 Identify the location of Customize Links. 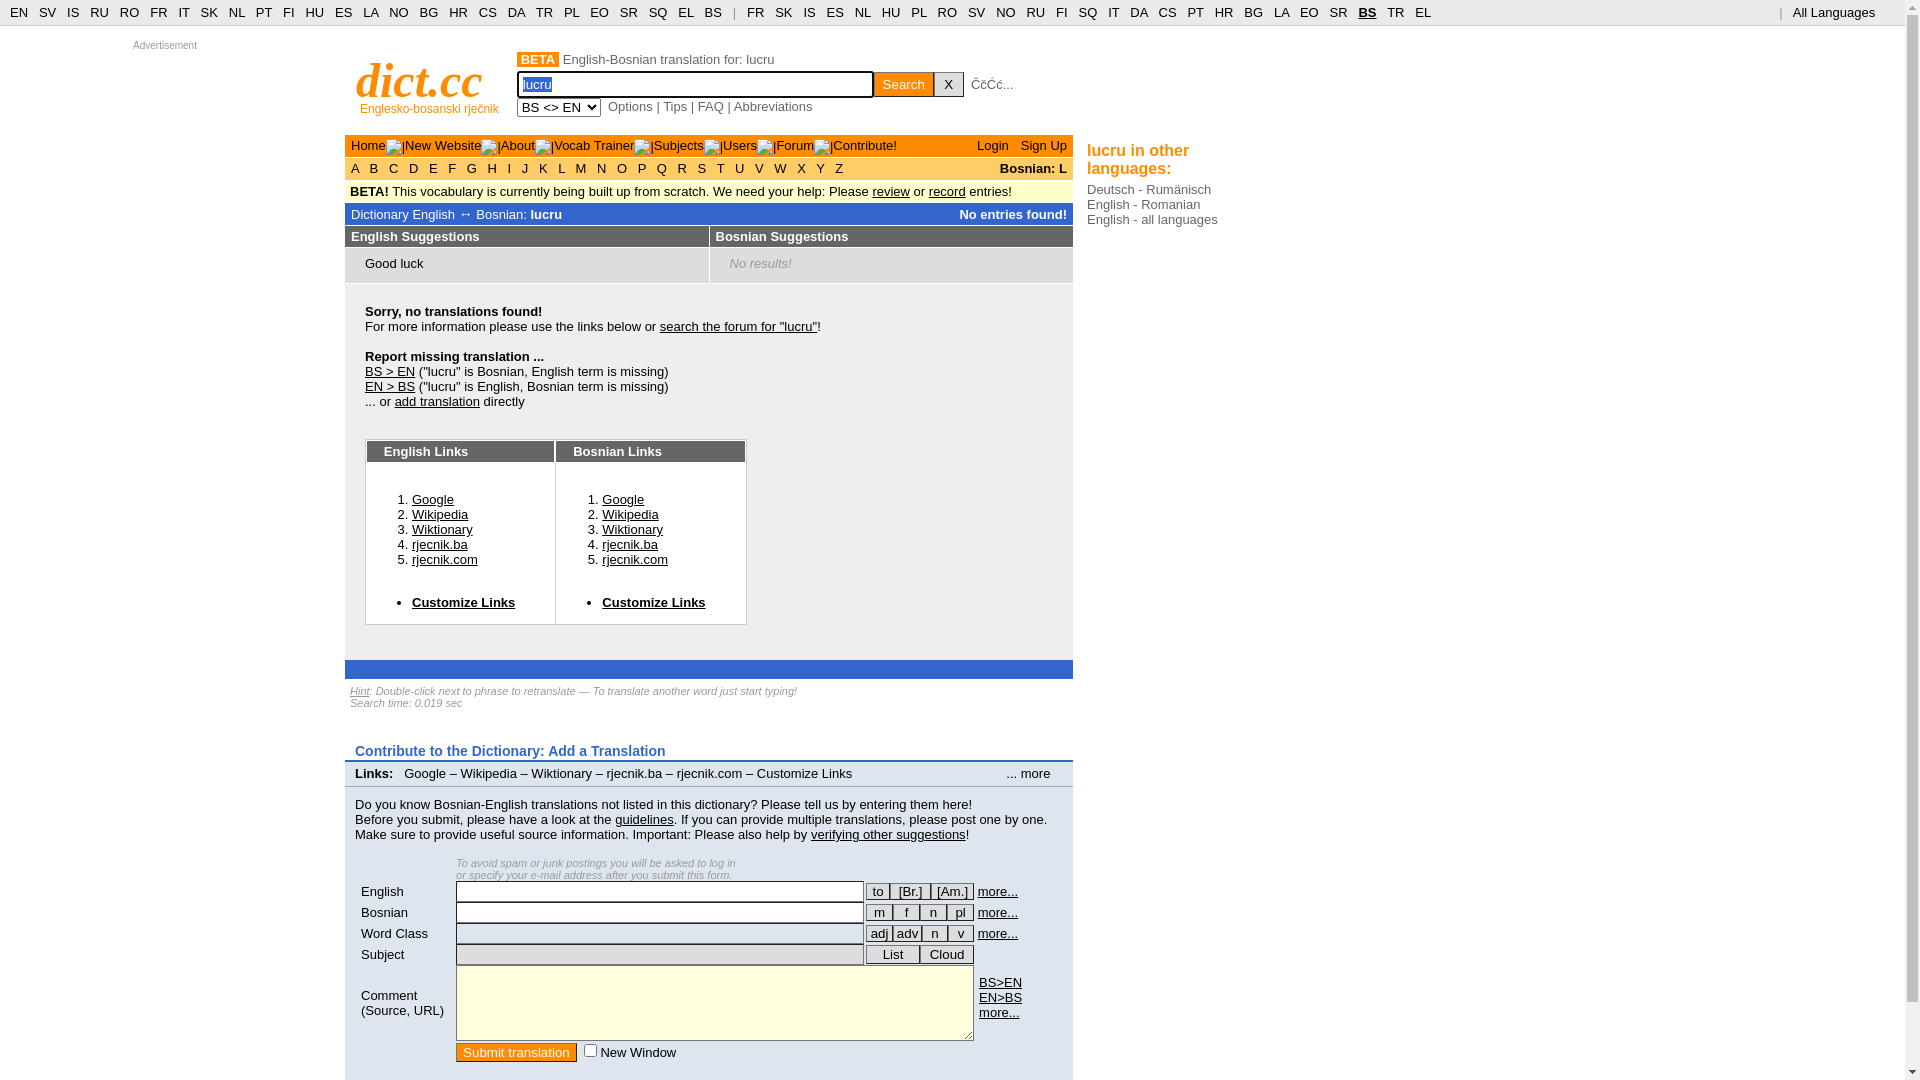
(654, 602).